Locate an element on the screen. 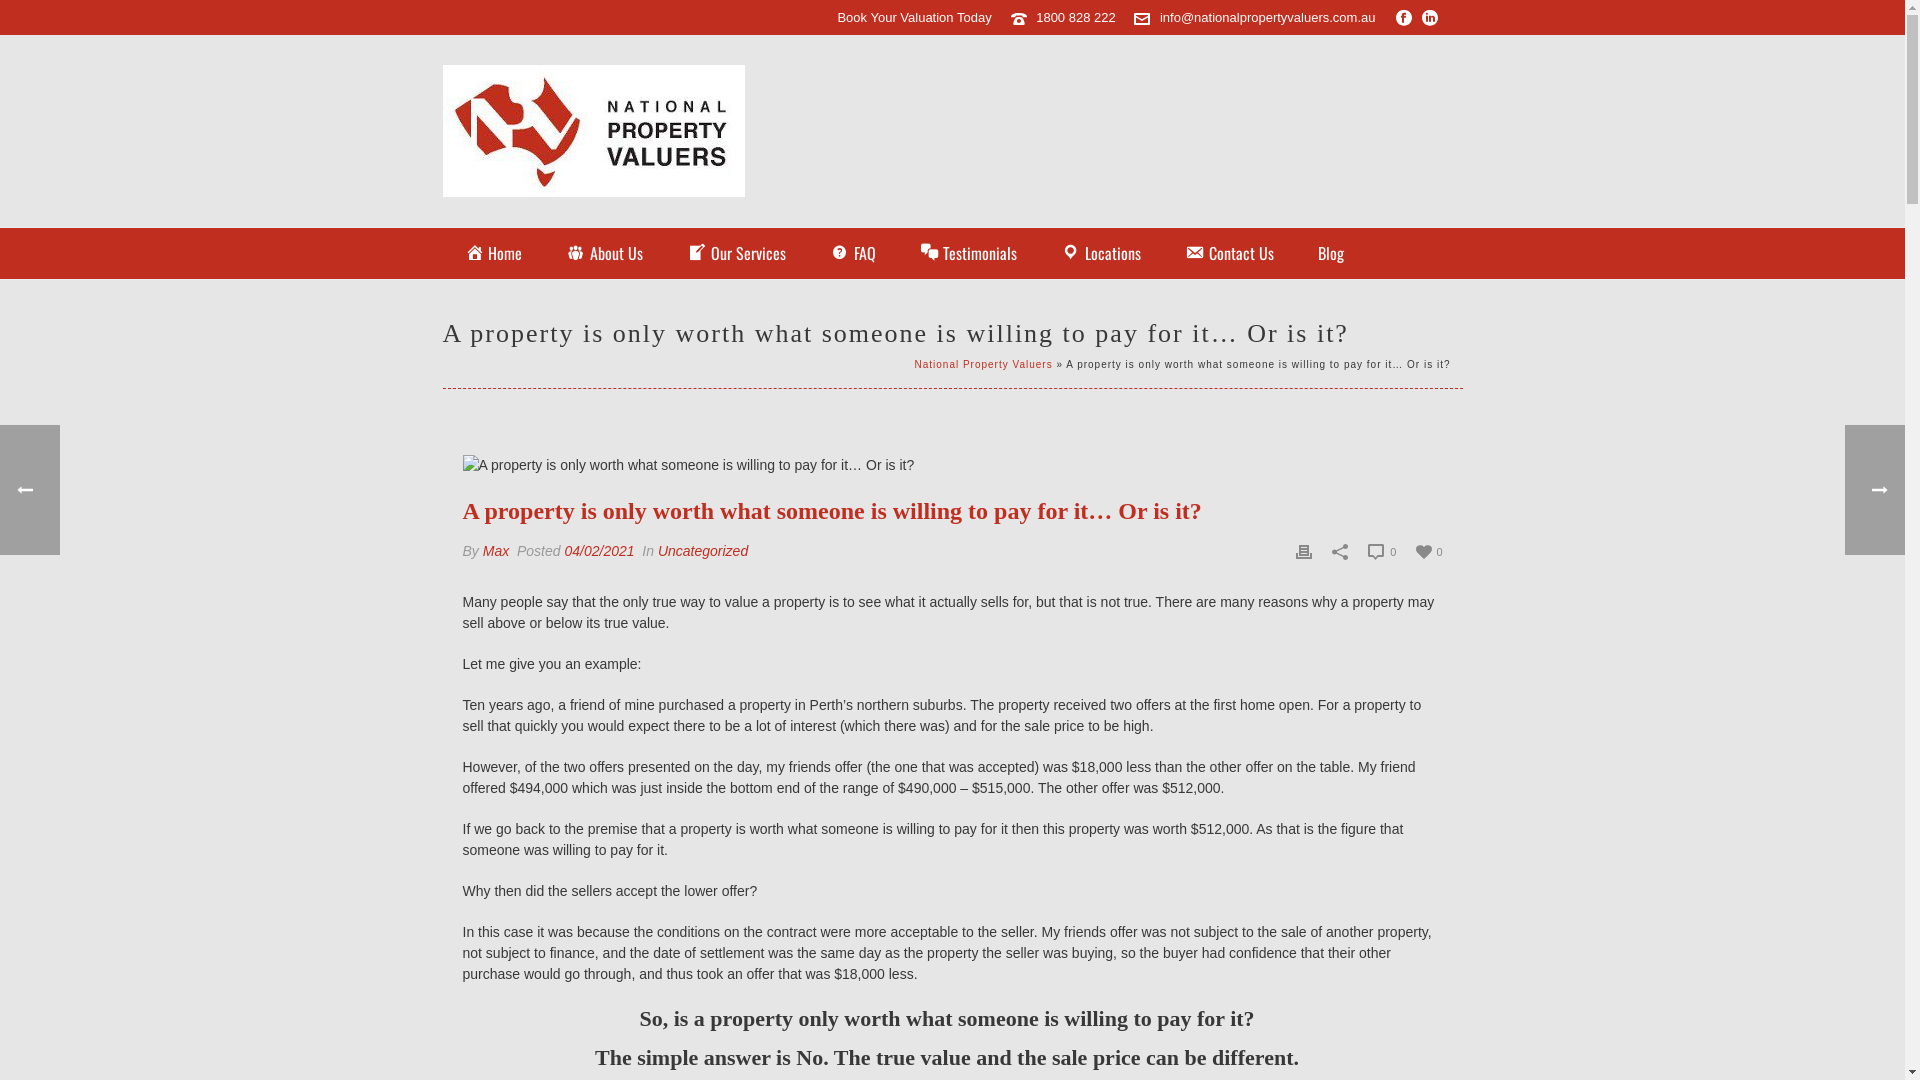  Blog is located at coordinates (1331, 254).